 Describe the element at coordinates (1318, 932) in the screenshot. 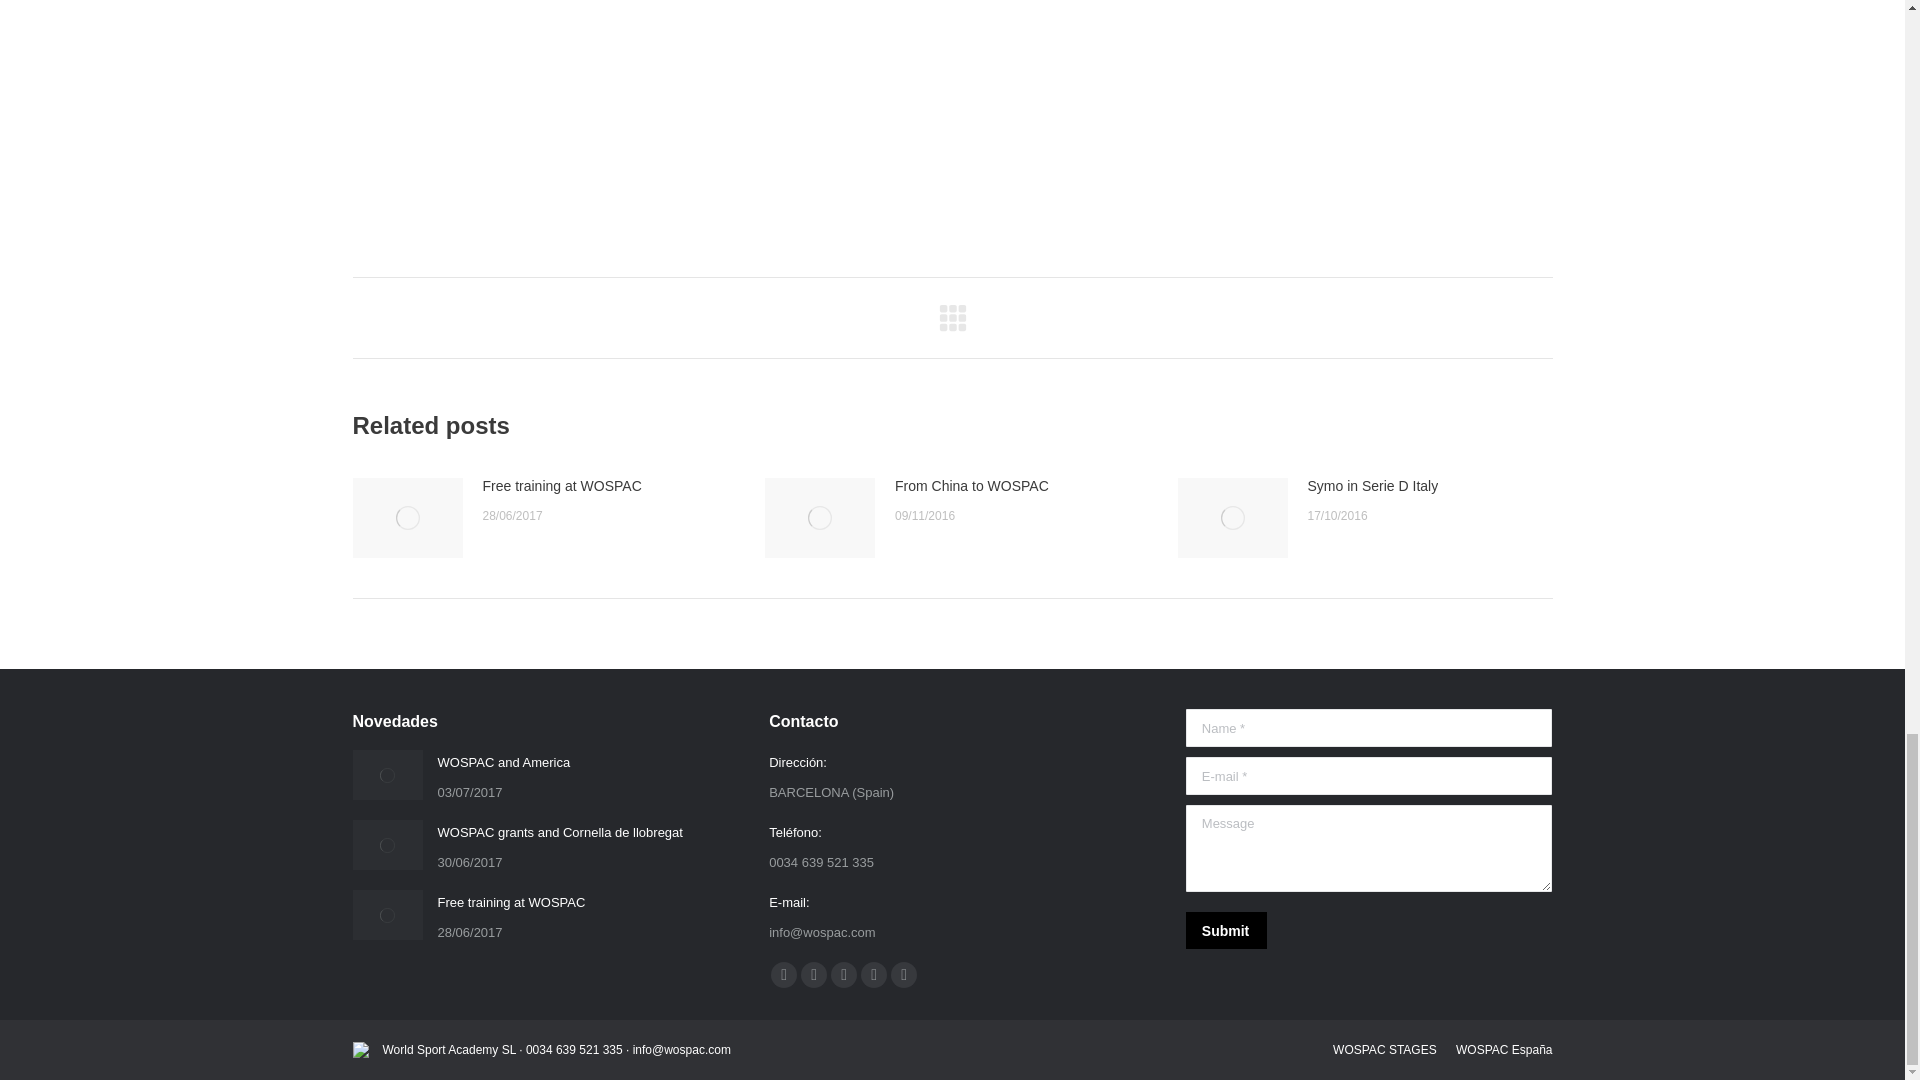

I see `submit` at that location.